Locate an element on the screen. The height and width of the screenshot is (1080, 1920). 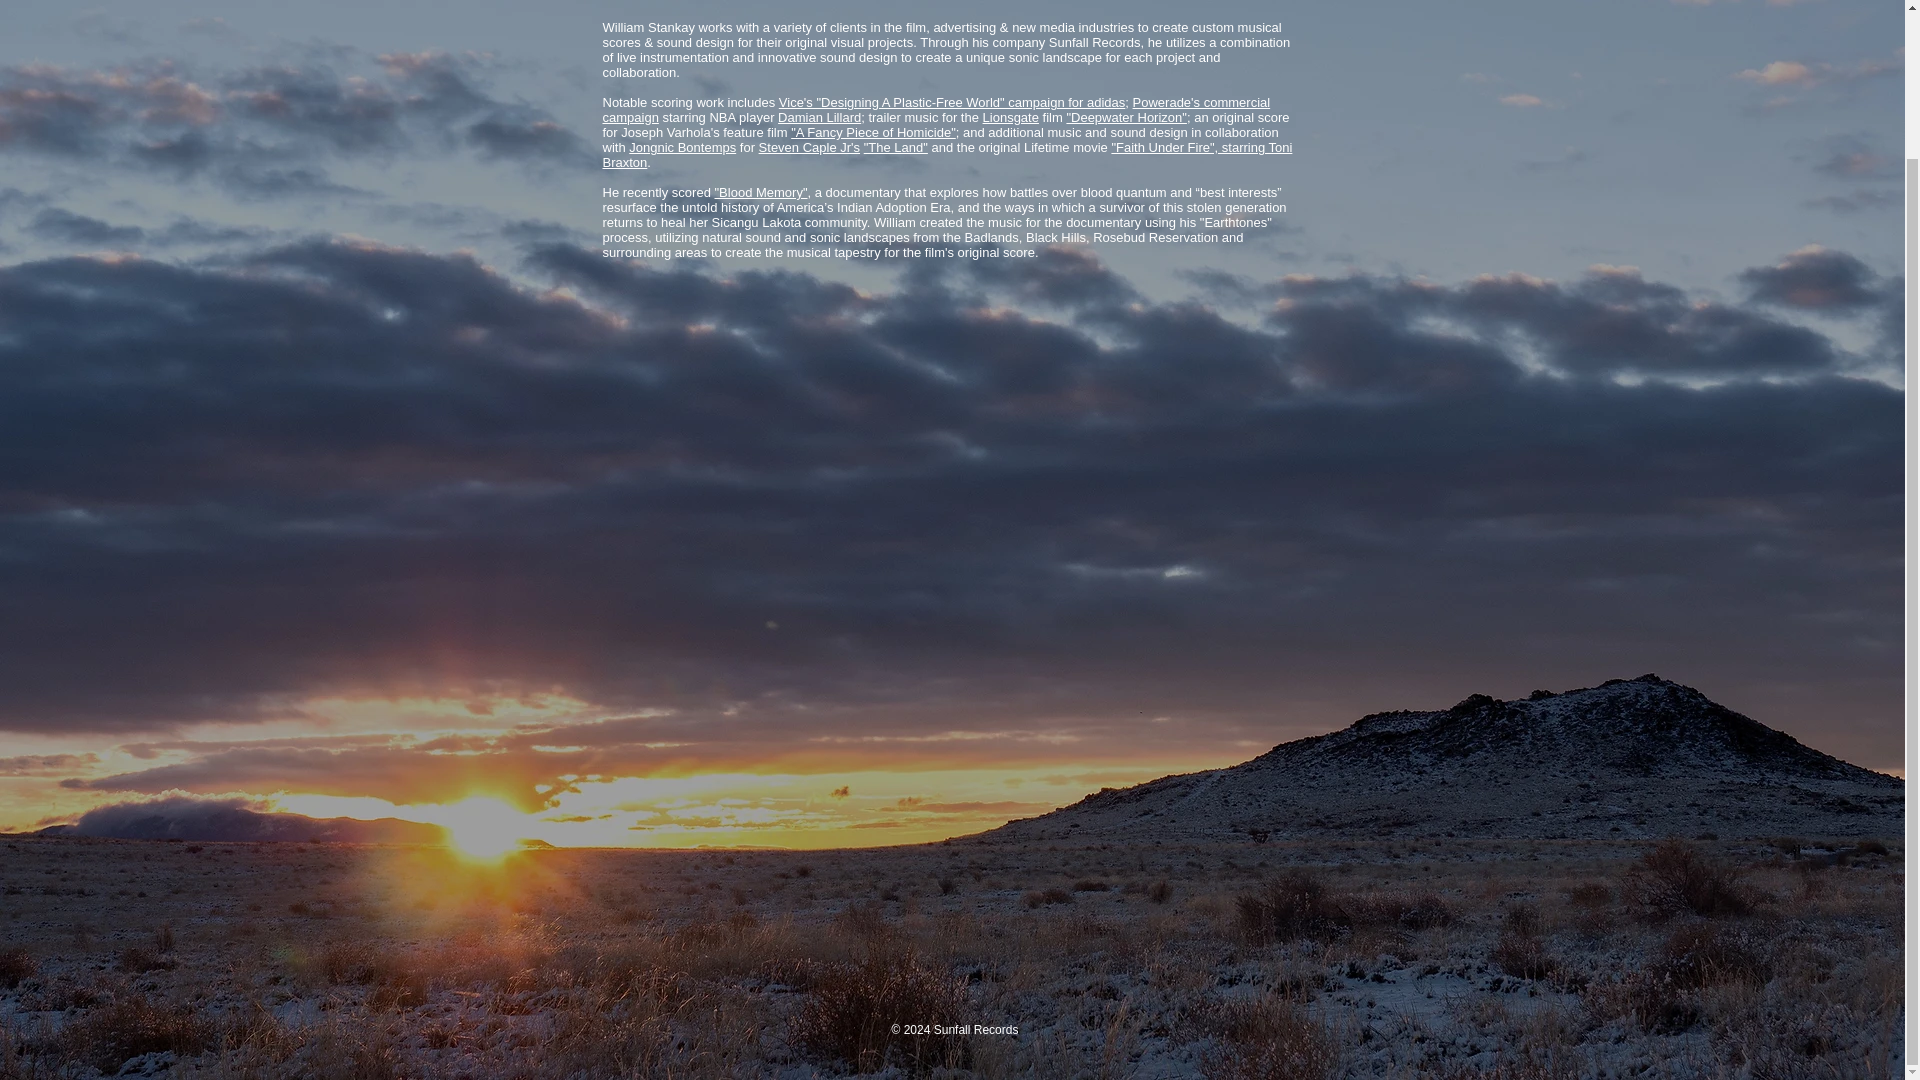
"A Fancy Piece of Homicide" is located at coordinates (874, 132).